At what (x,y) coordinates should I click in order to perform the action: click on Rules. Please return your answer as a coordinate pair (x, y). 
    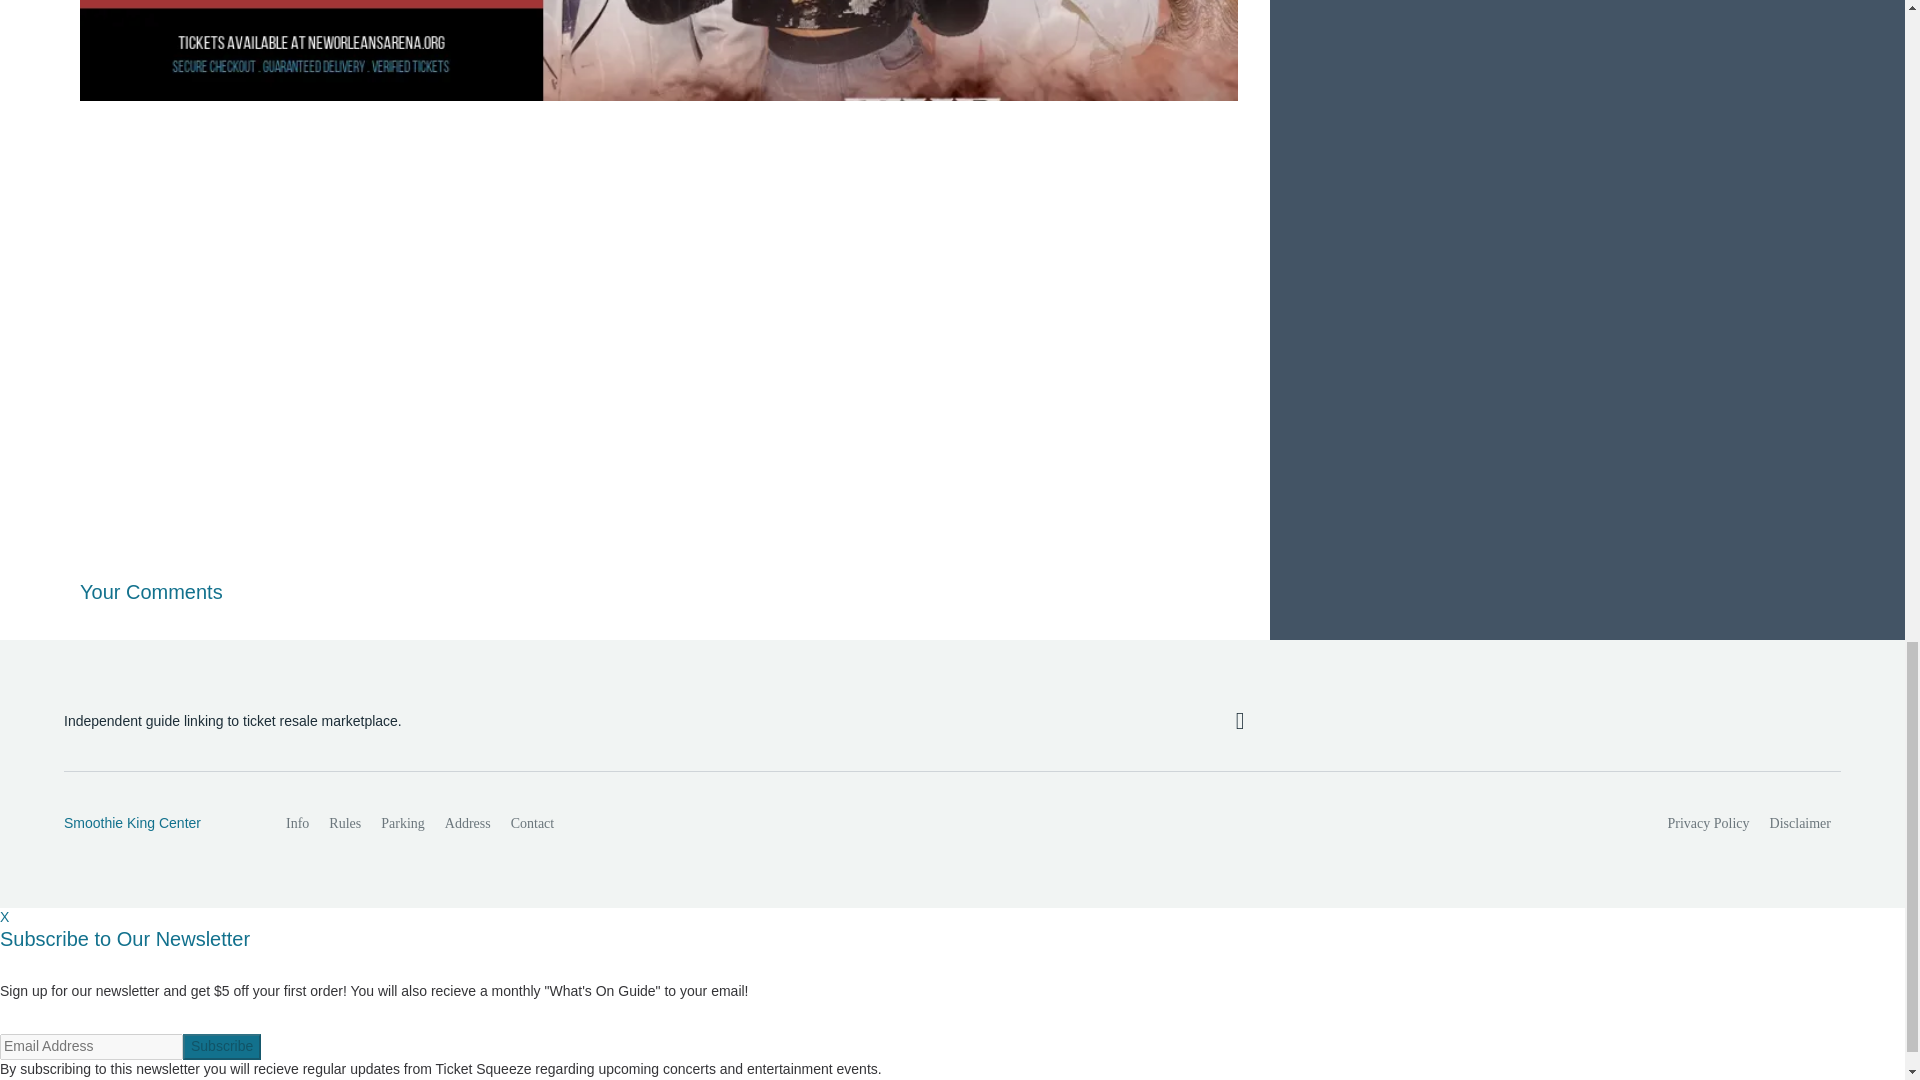
    Looking at the image, I should click on (344, 823).